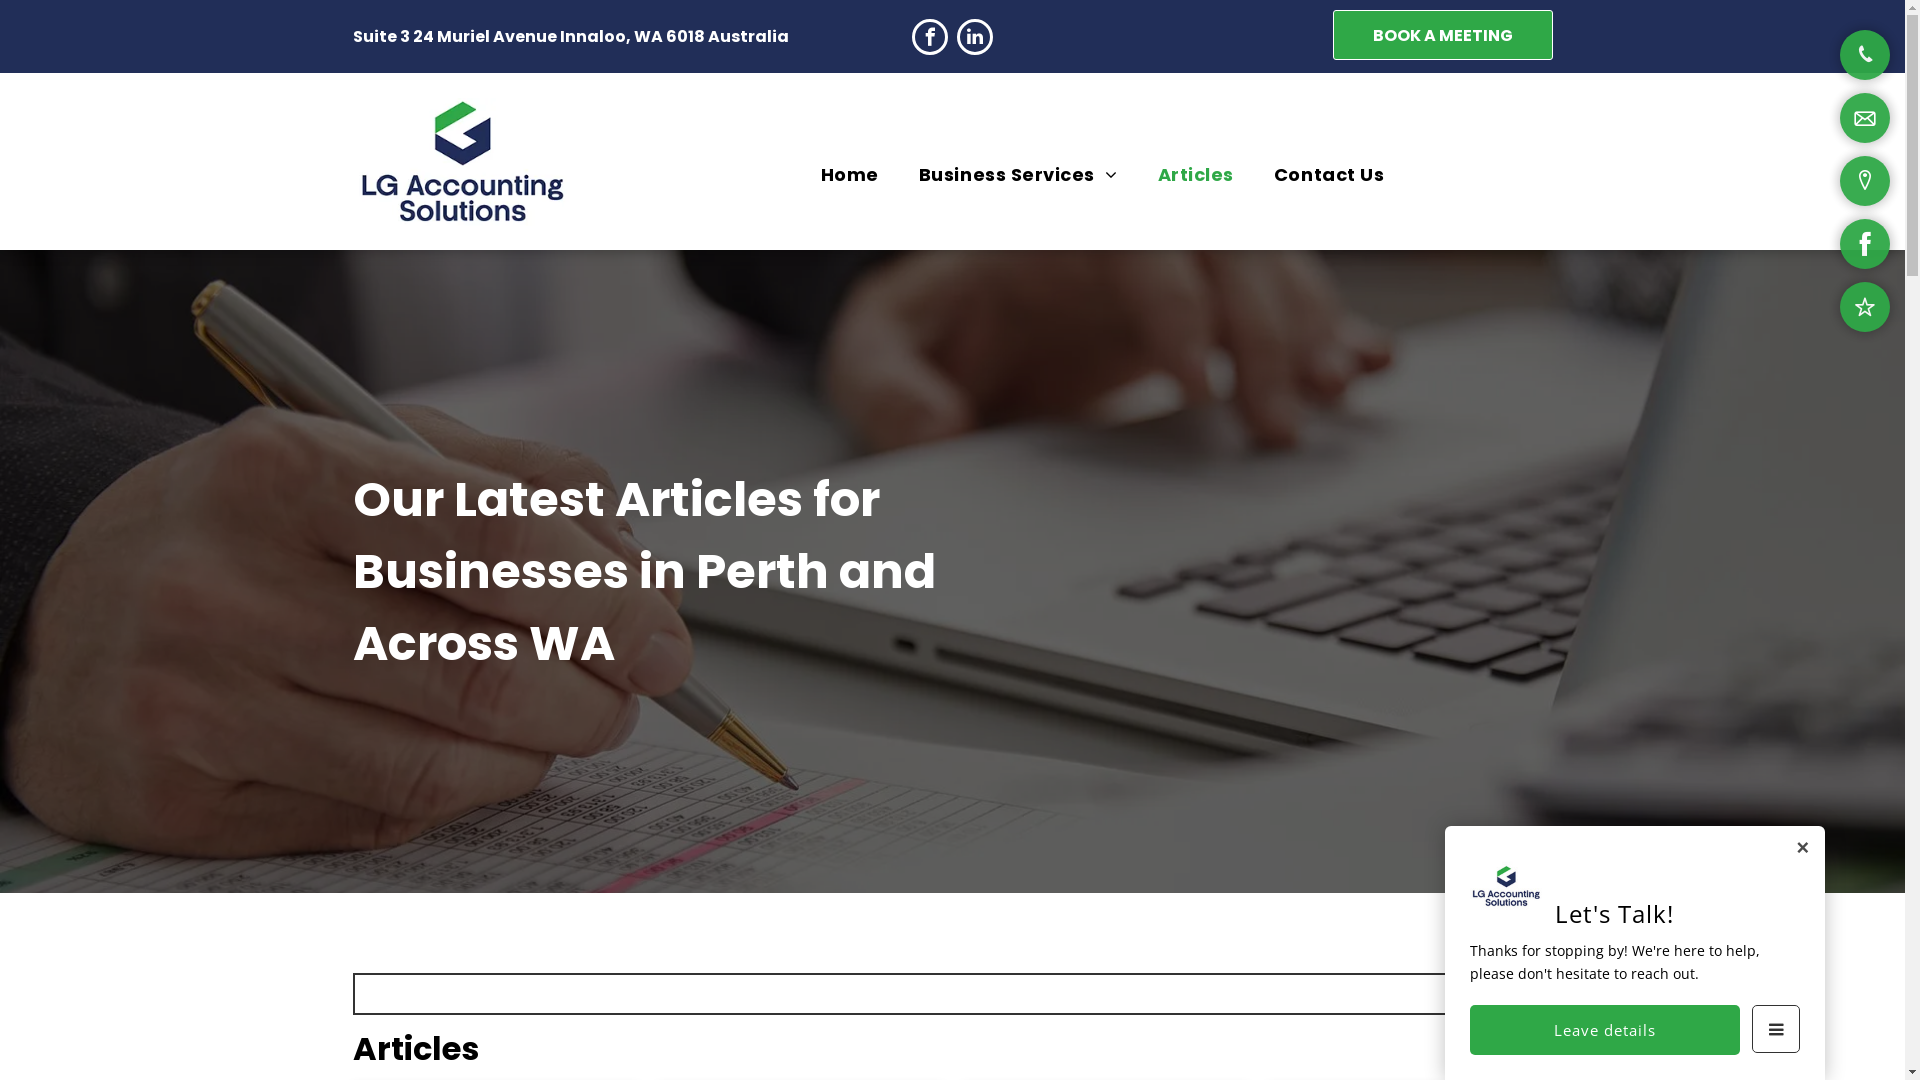 This screenshot has width=1920, height=1080. What do you see at coordinates (850, 174) in the screenshot?
I see `Home` at bounding box center [850, 174].